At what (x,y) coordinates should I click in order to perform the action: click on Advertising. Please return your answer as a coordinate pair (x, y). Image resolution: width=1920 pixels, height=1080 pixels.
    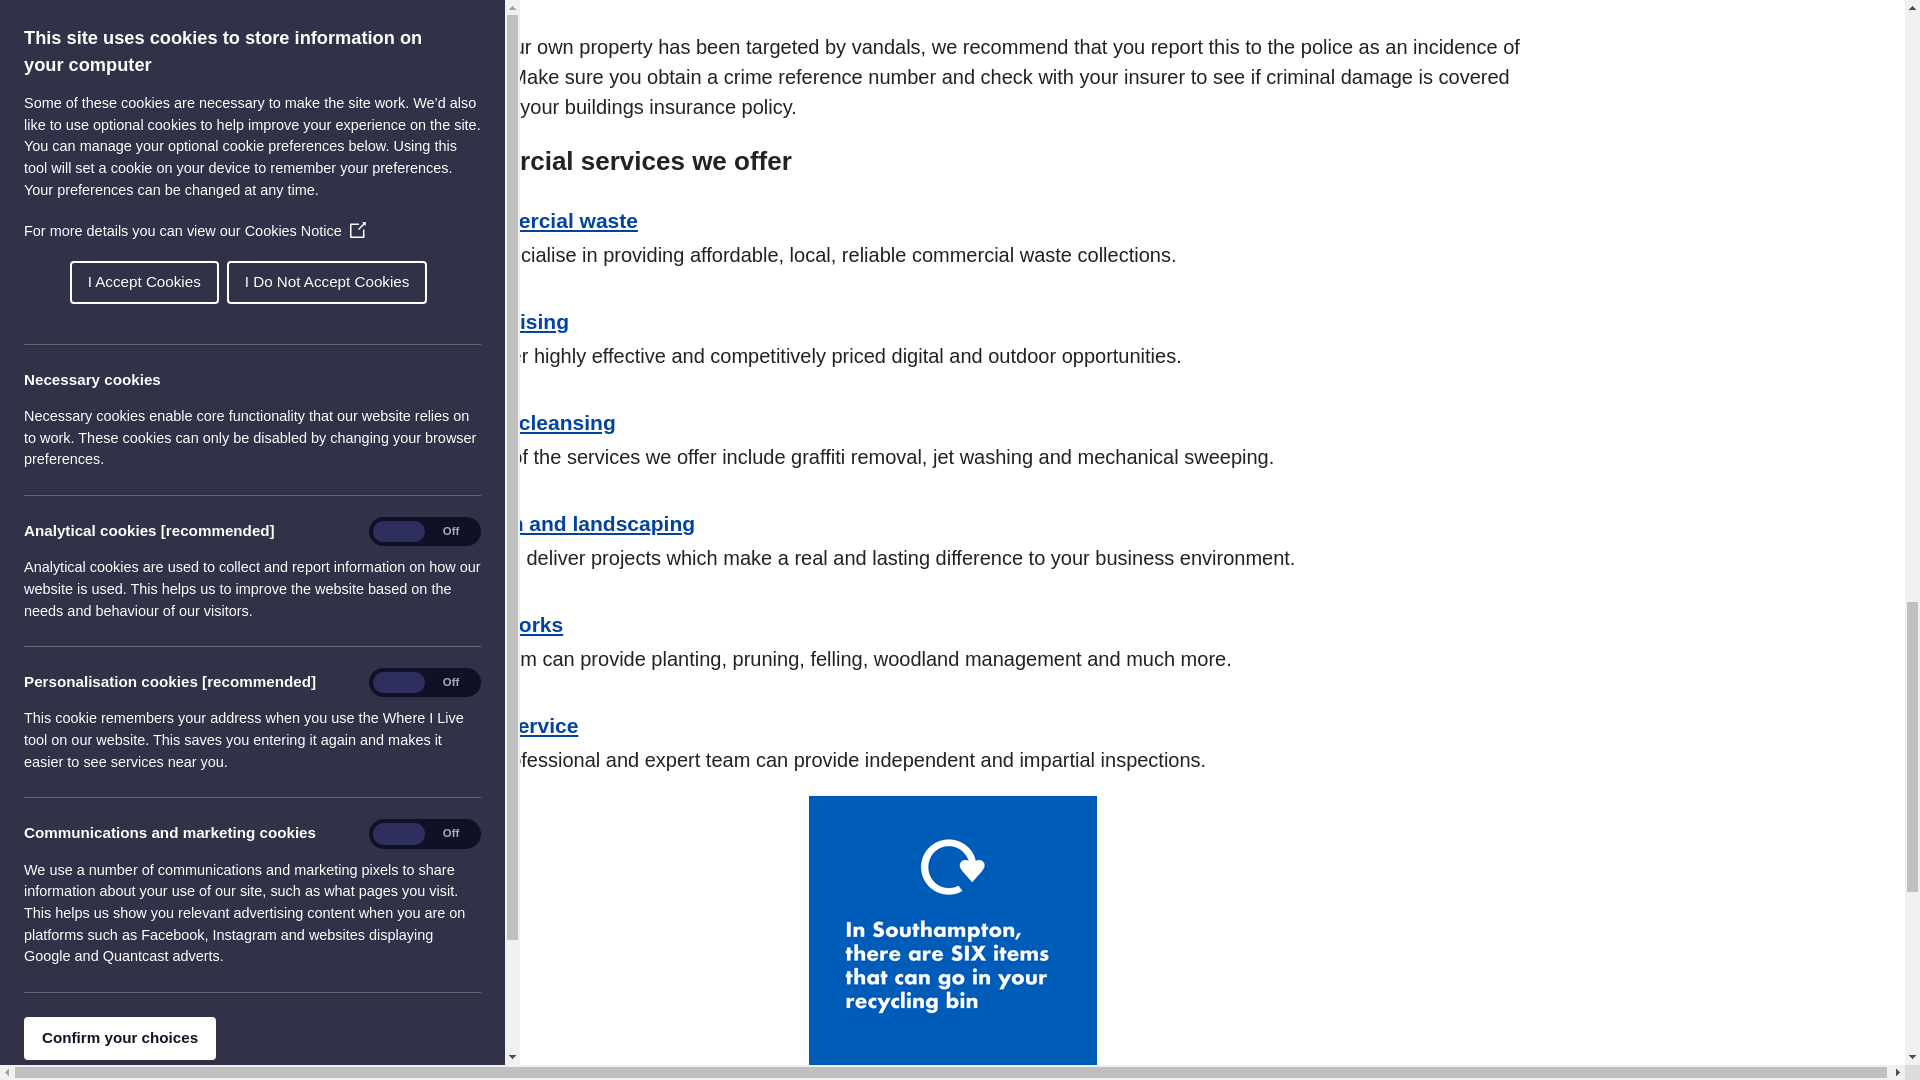
    Looking at the image, I should click on (512, 320).